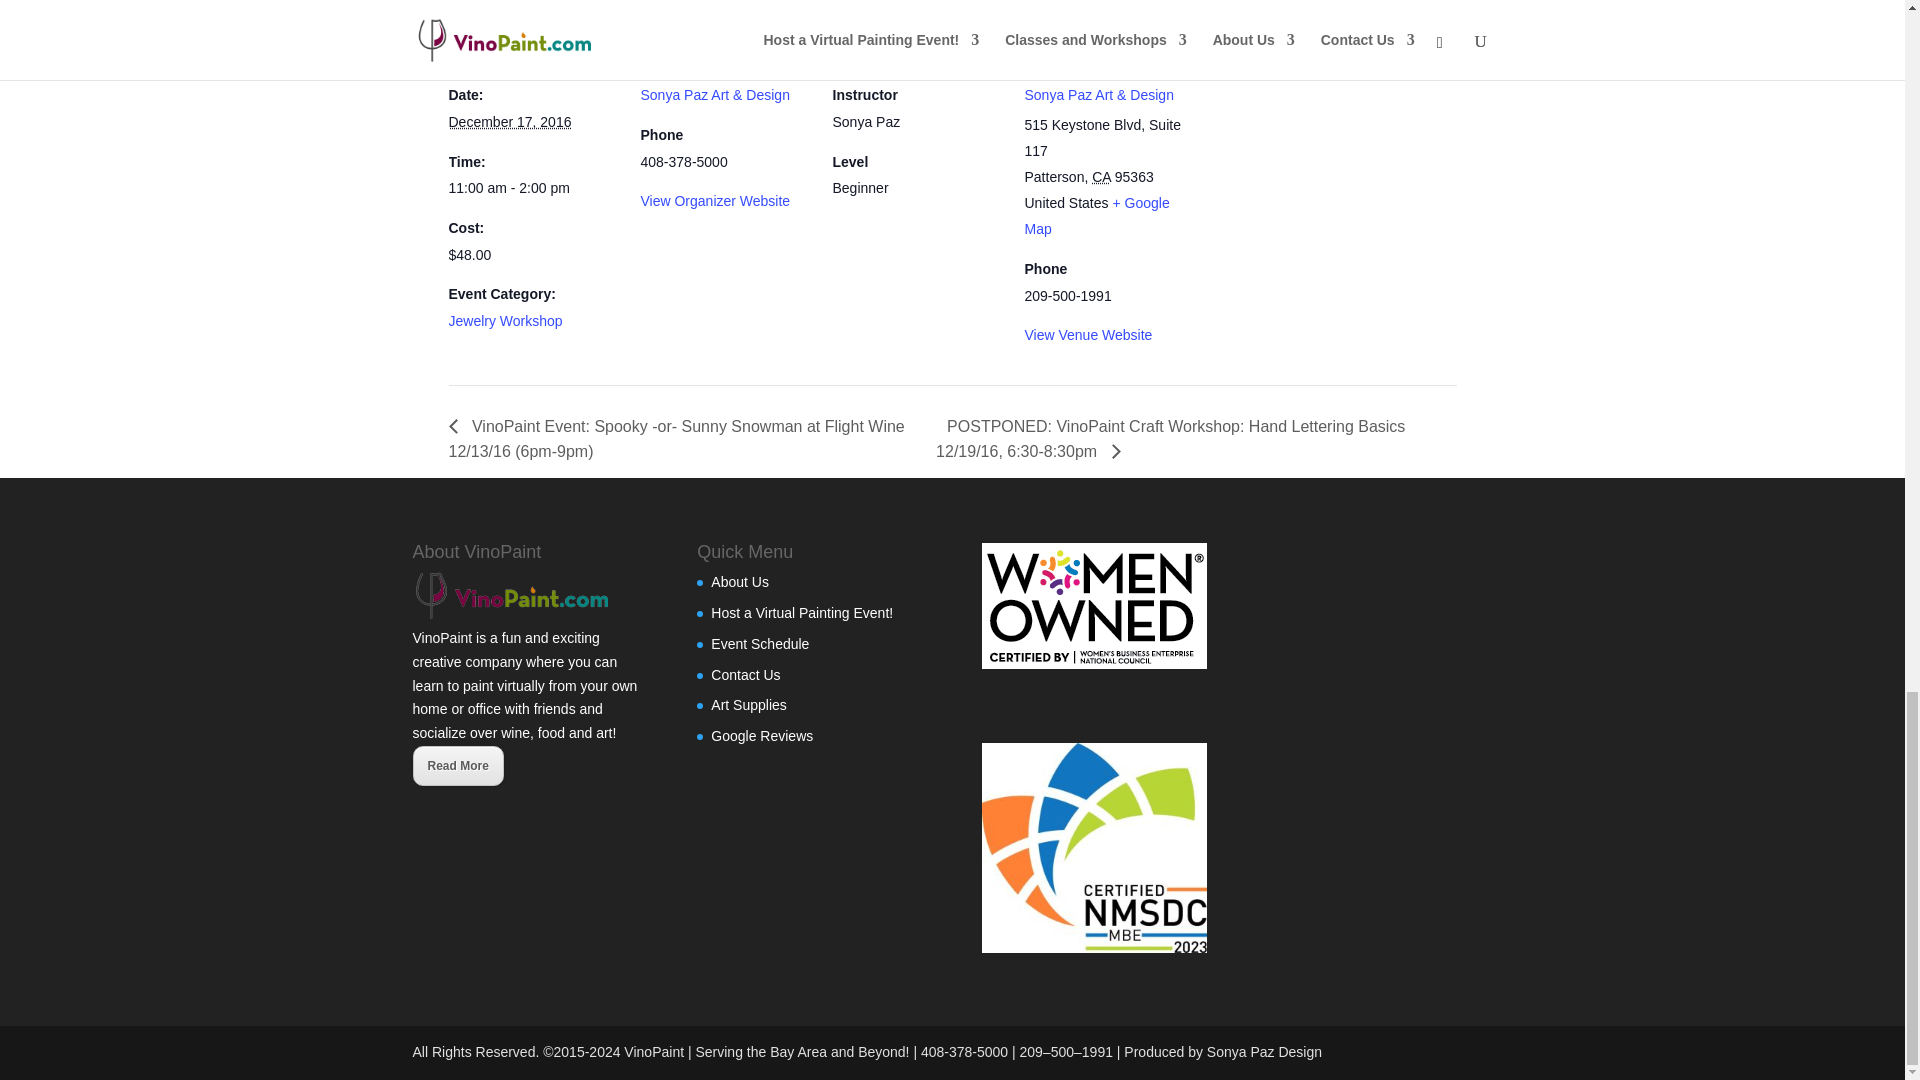 This screenshot has width=1920, height=1080. What do you see at coordinates (508, 122) in the screenshot?
I see `2016-12-17` at bounding box center [508, 122].